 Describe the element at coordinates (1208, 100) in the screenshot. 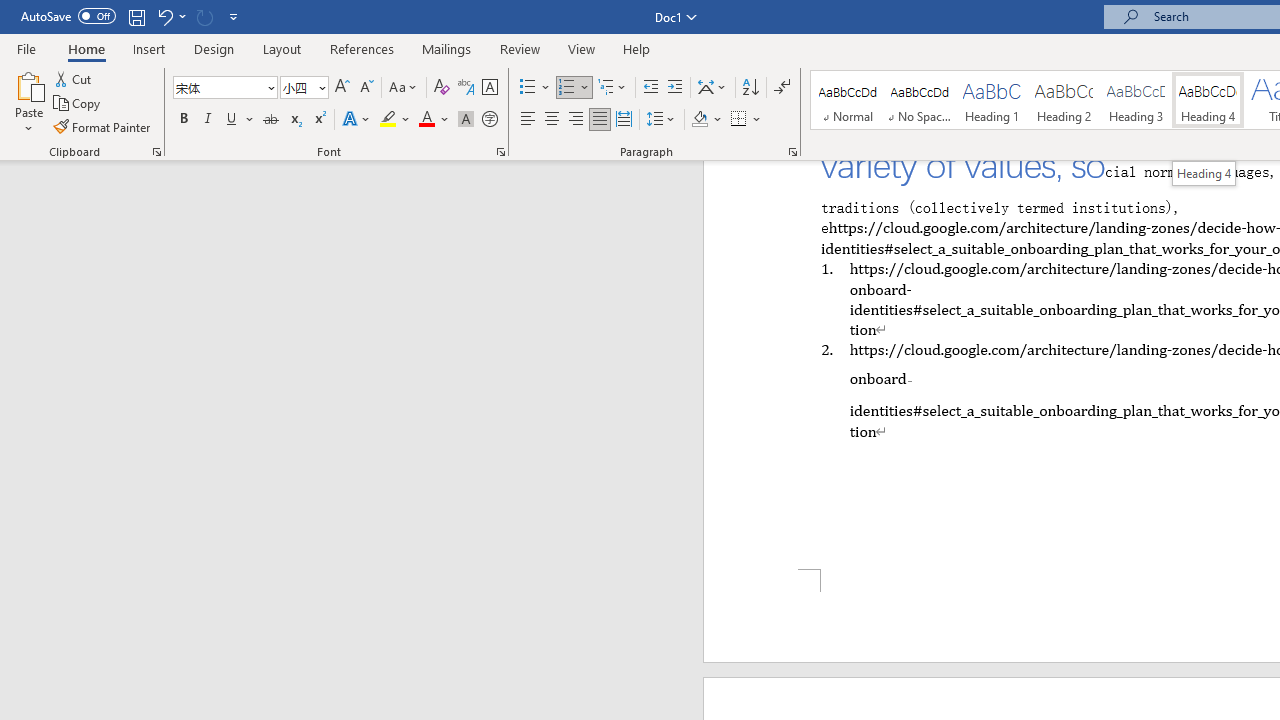

I see `Heading 4` at that location.